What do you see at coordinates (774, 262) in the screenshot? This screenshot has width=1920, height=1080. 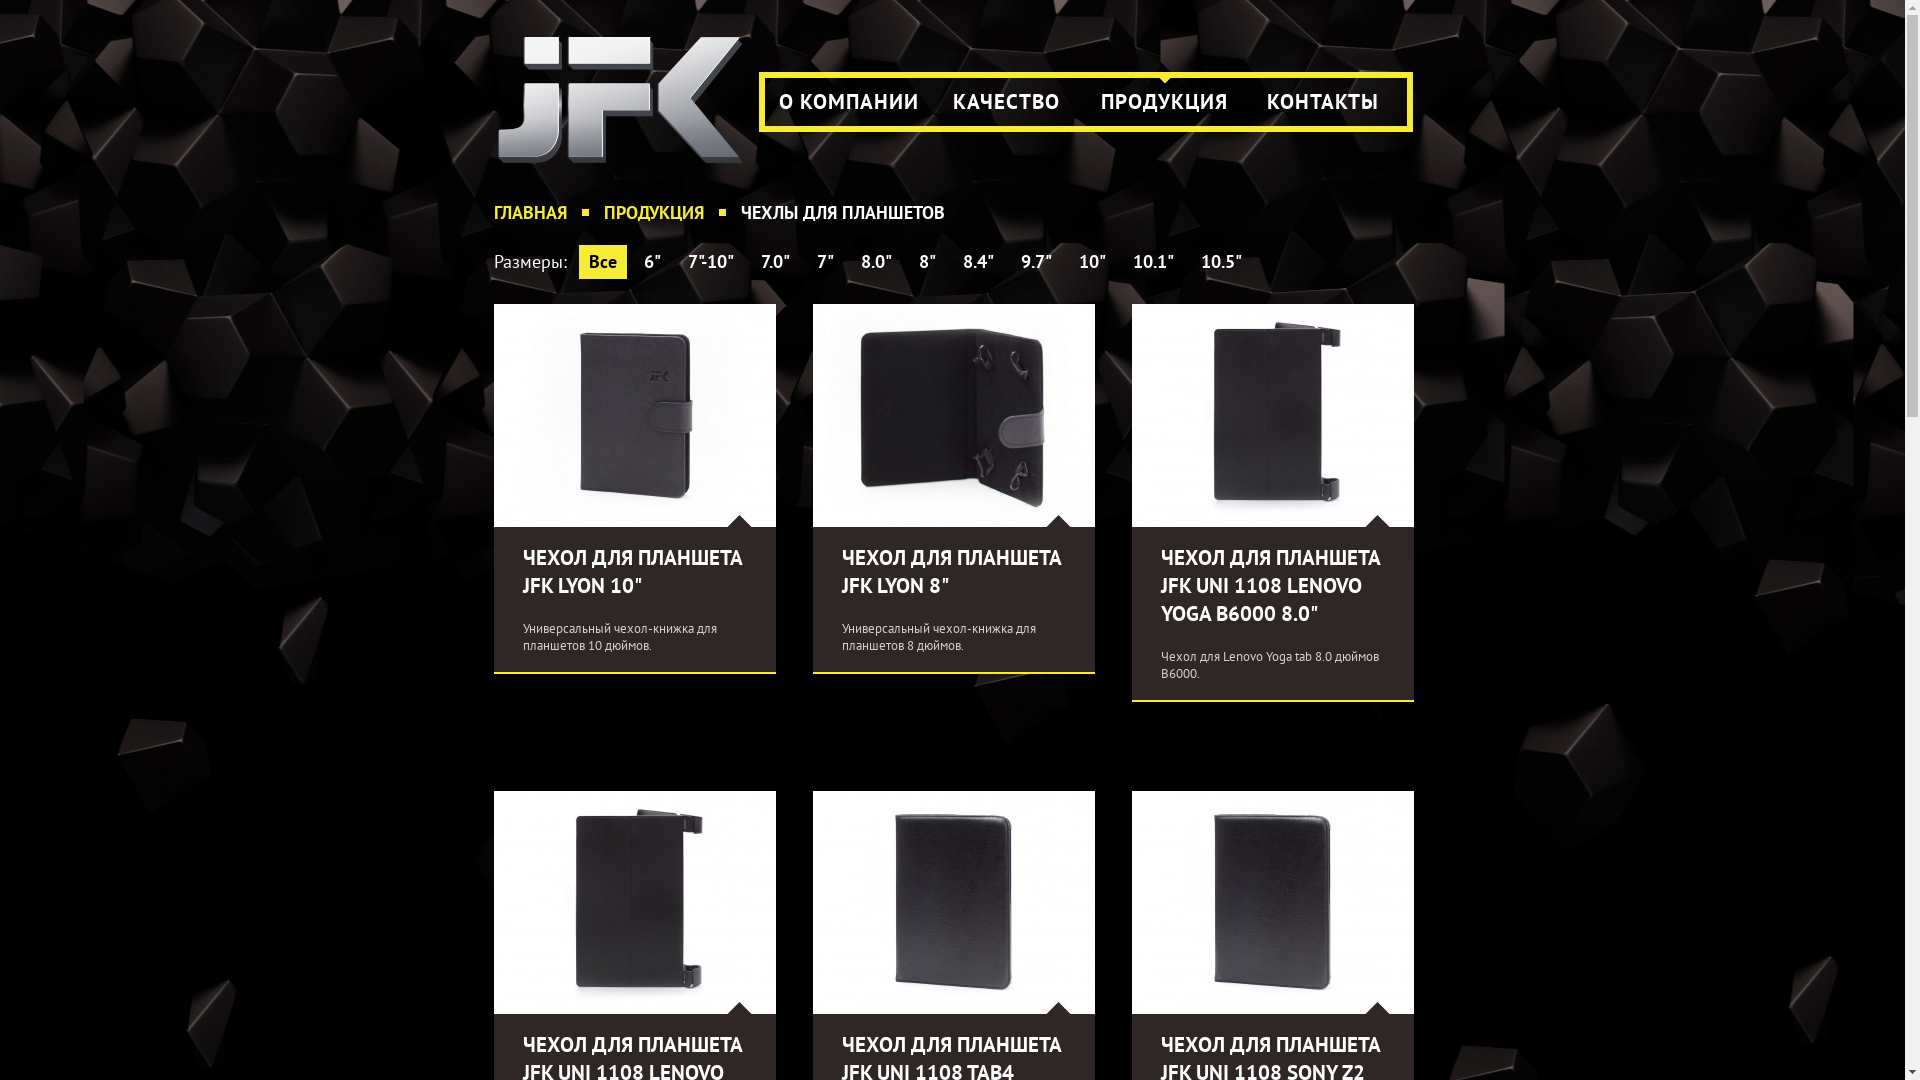 I see `7.0"` at bounding box center [774, 262].